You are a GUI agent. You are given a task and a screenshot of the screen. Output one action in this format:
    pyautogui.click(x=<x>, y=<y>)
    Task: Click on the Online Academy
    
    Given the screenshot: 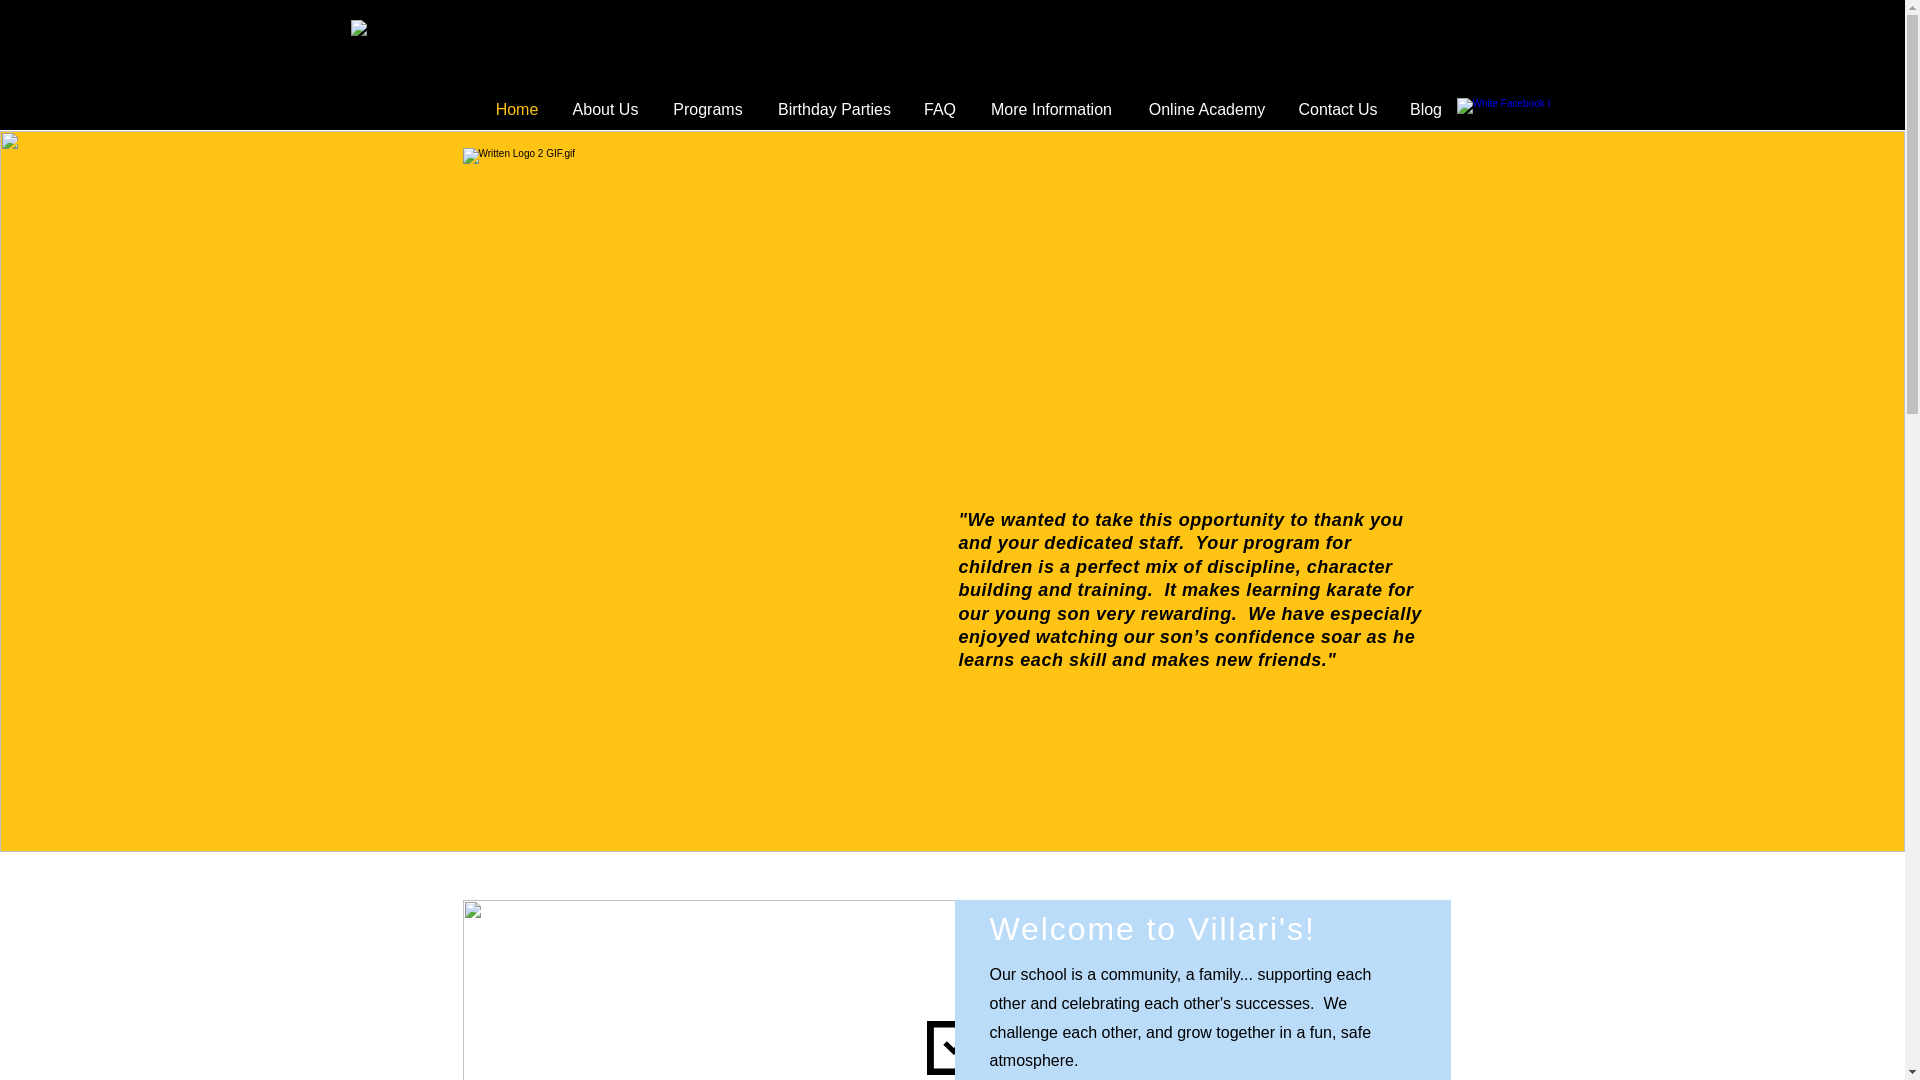 What is the action you would take?
    pyautogui.click(x=1207, y=108)
    